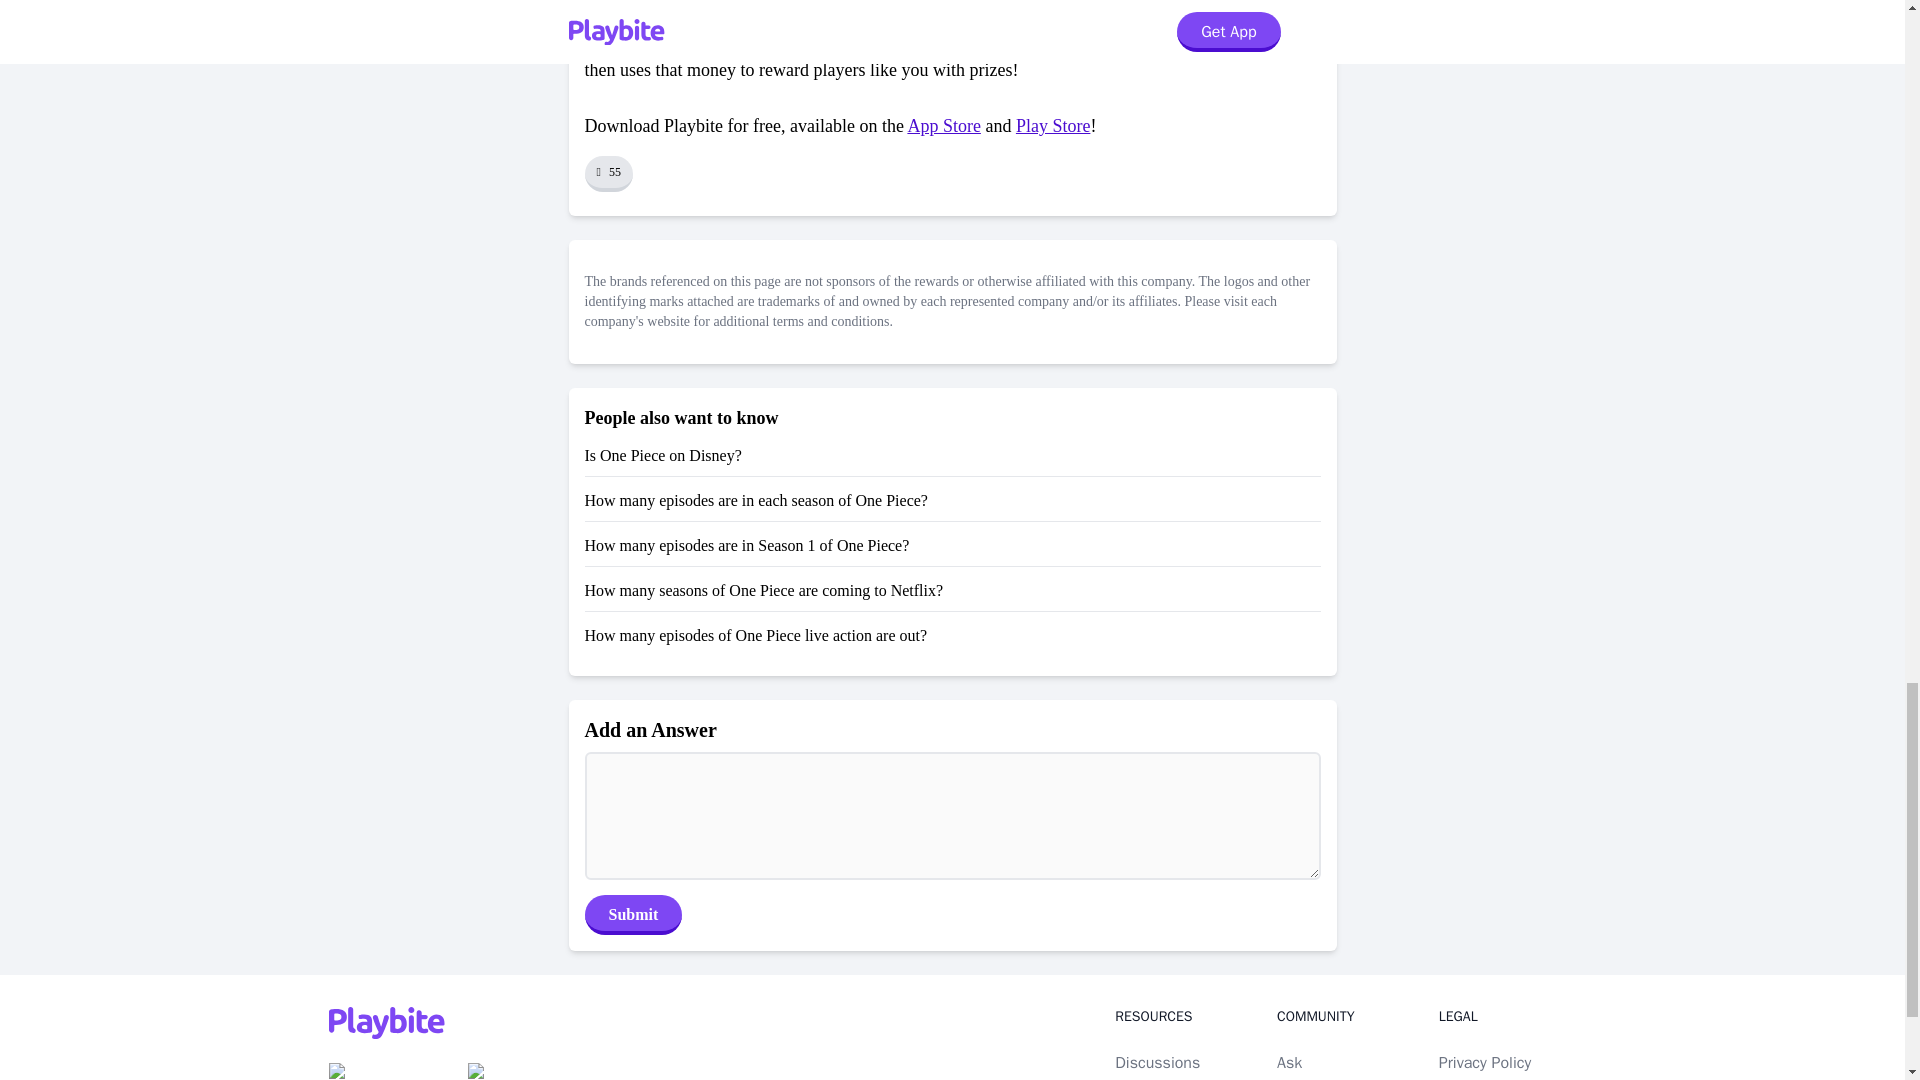 The height and width of the screenshot is (1080, 1920). Describe the element at coordinates (755, 635) in the screenshot. I see `How many episodes of One Piece live action are out?` at that location.